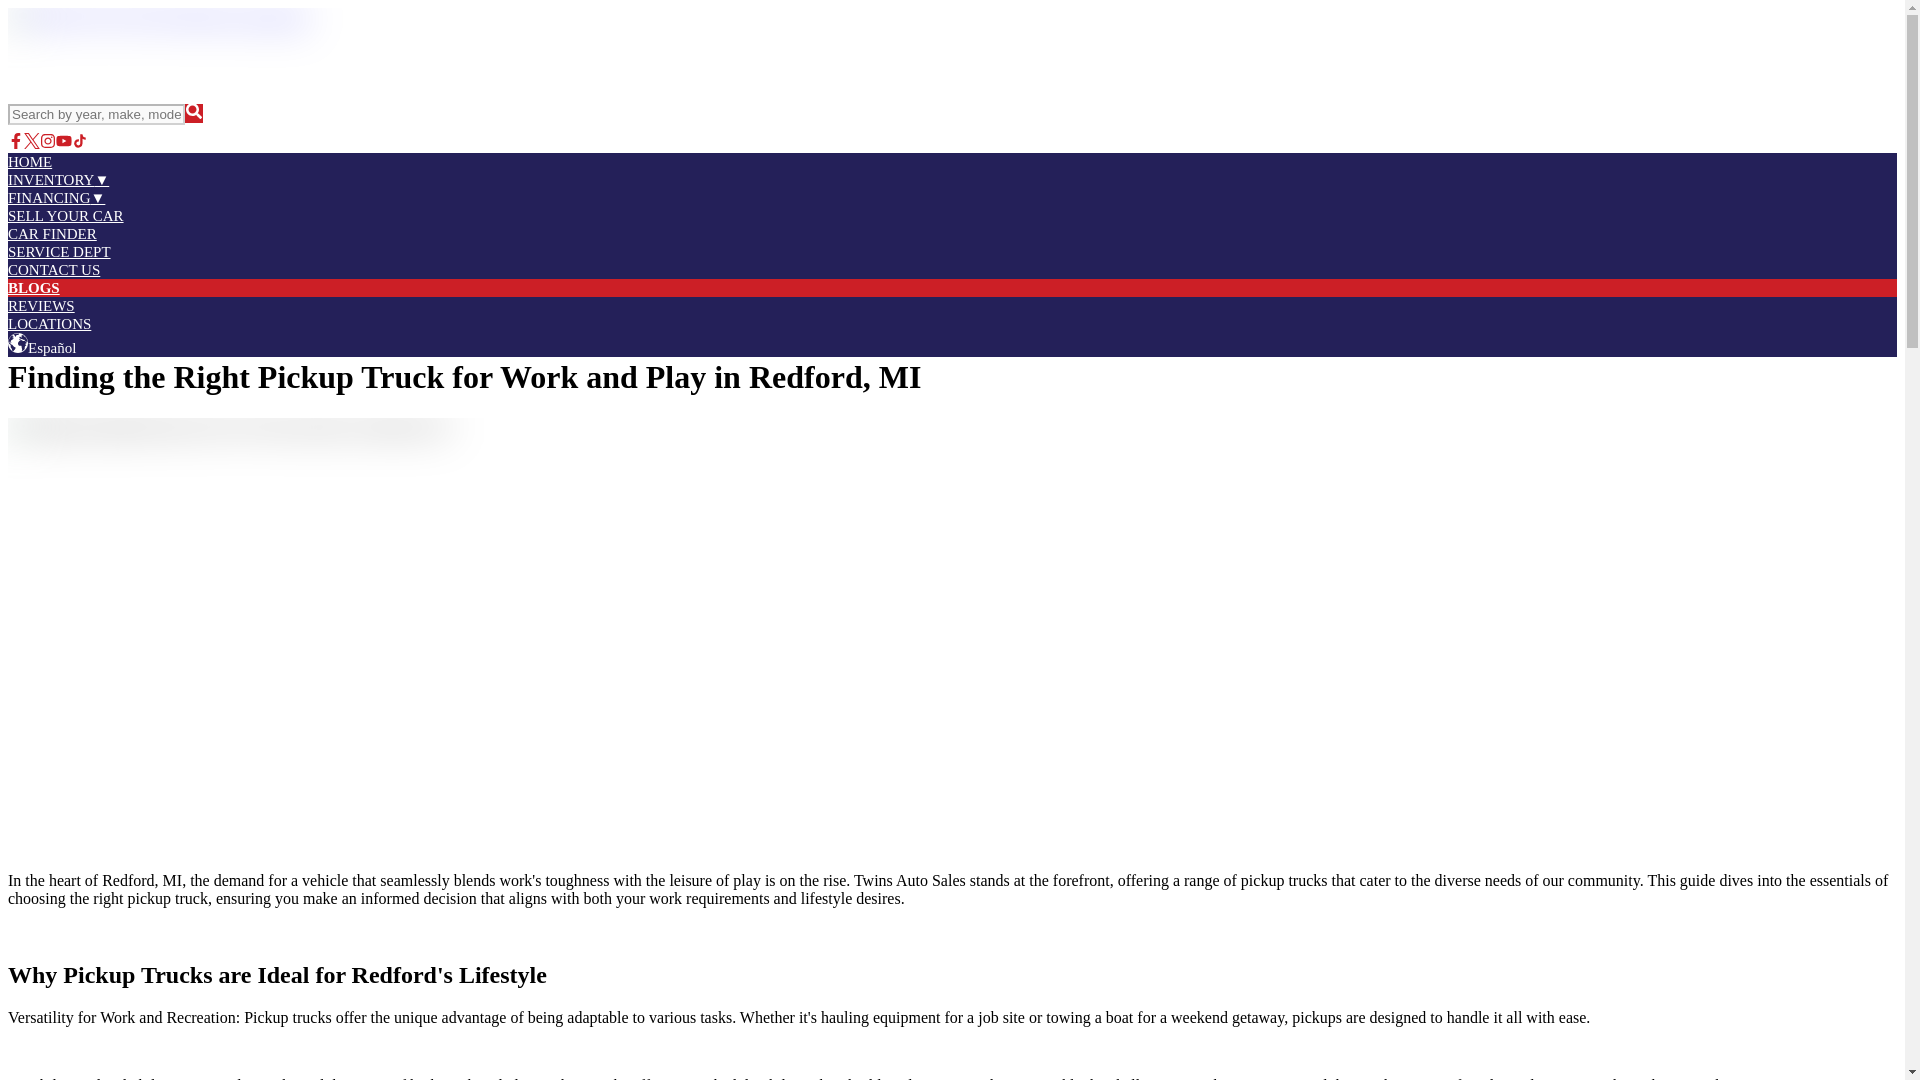 This screenshot has height=1080, width=1920. What do you see at coordinates (59, 252) in the screenshot?
I see `SERVICE DEPT` at bounding box center [59, 252].